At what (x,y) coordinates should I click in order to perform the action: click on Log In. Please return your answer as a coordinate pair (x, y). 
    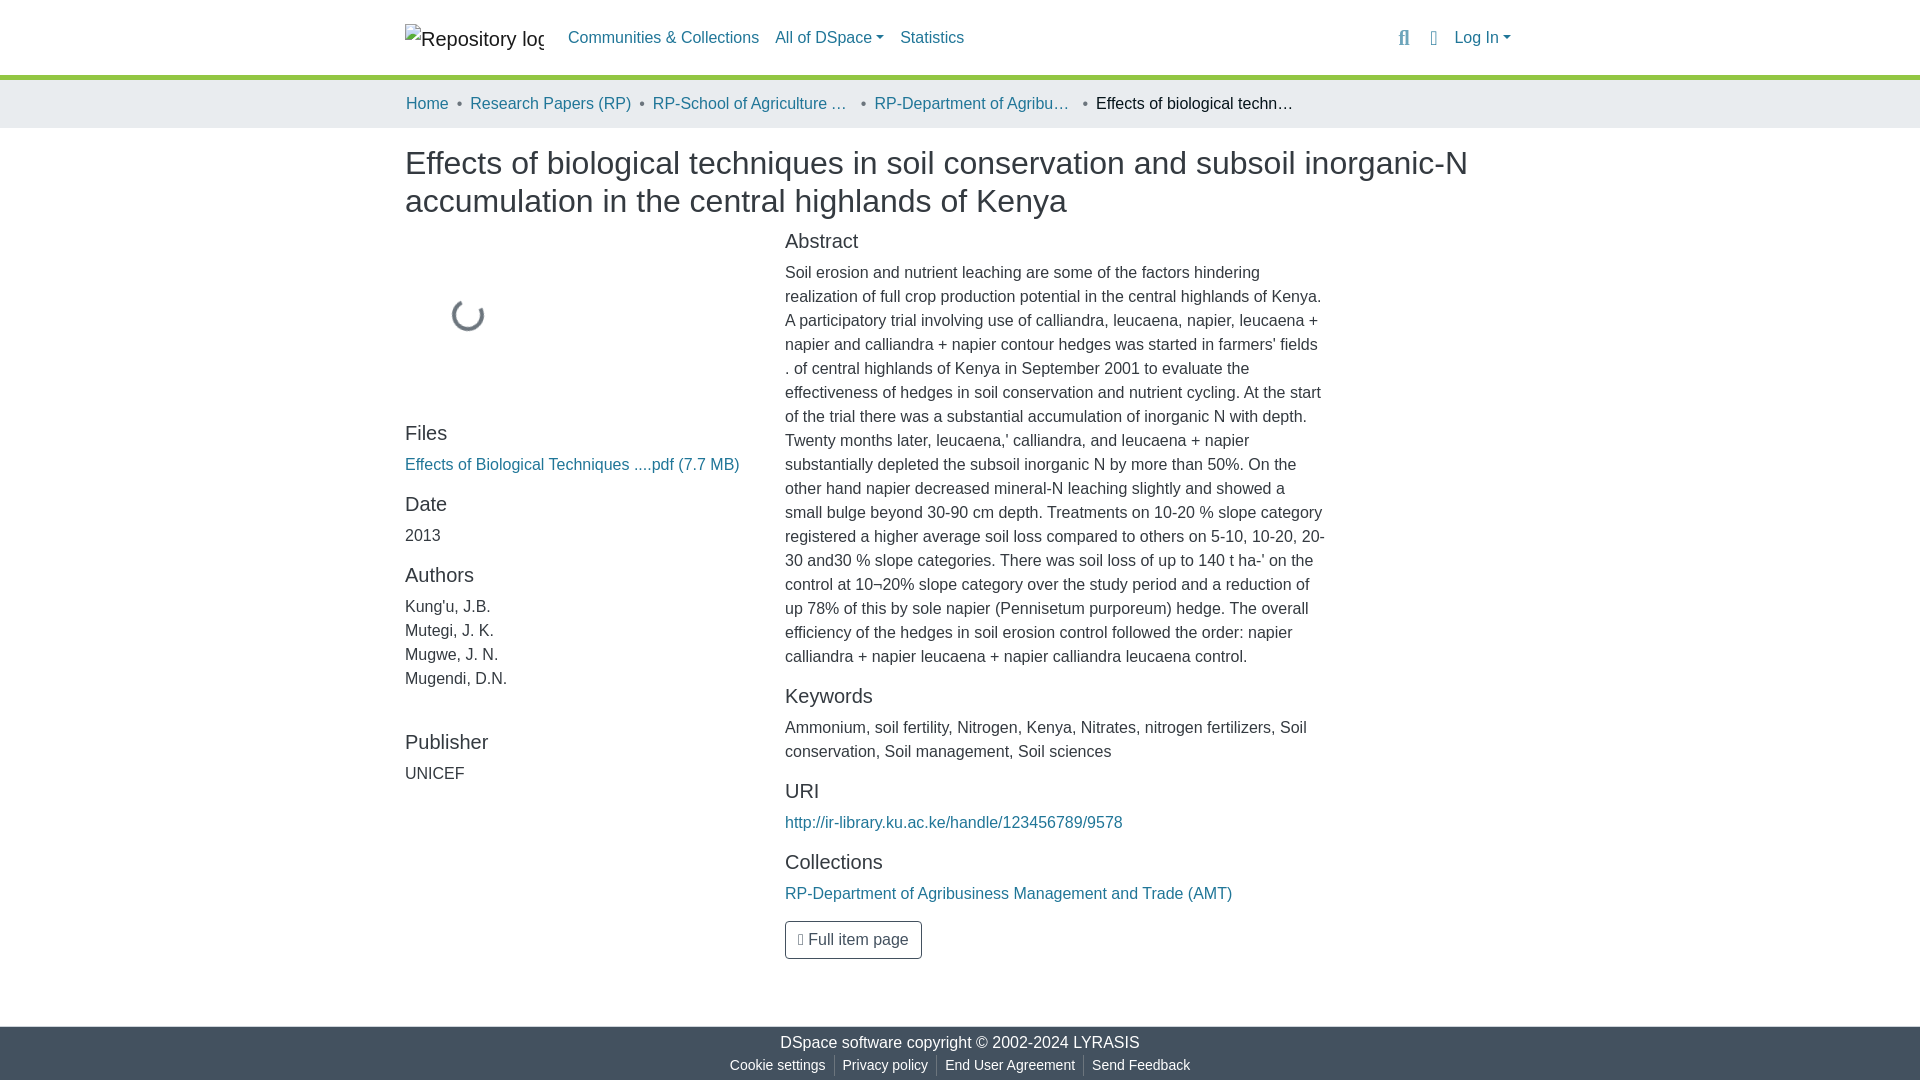
    Looking at the image, I should click on (1482, 38).